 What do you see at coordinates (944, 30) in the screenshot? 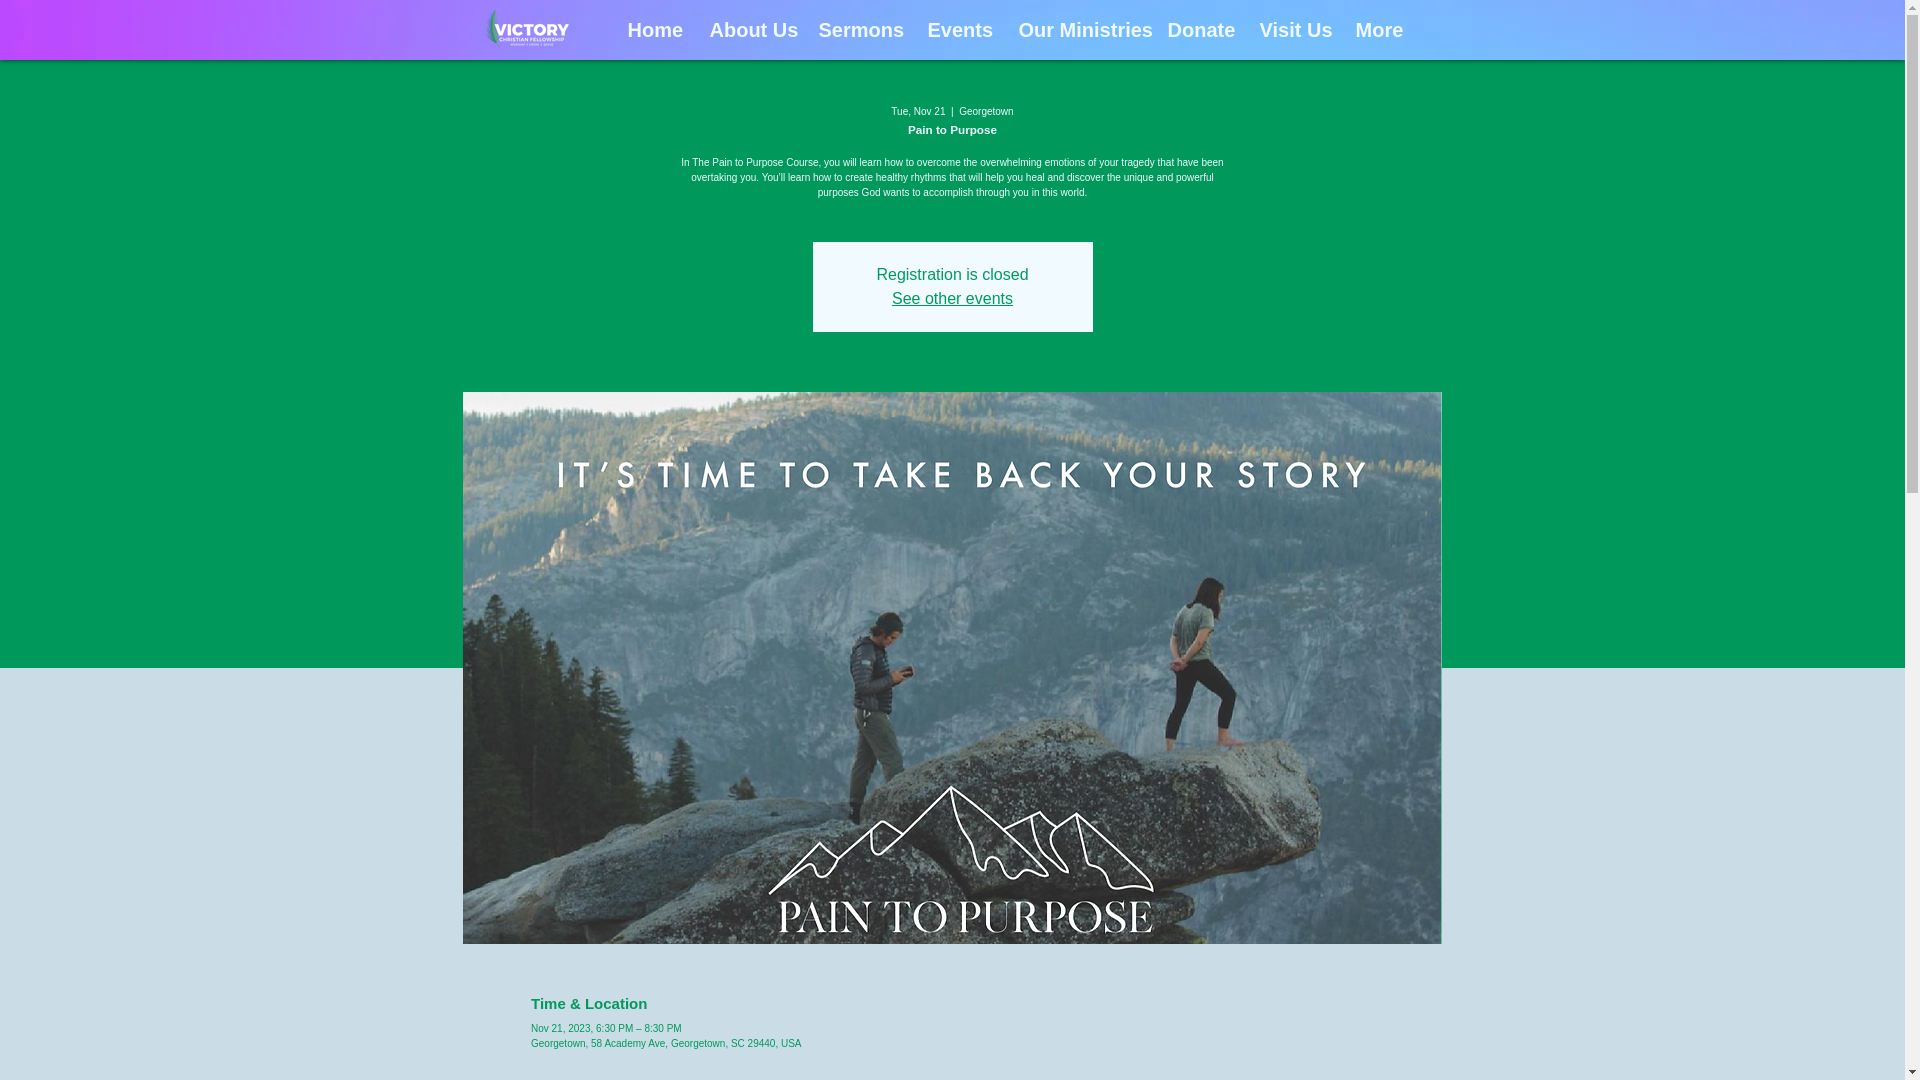
I see `Events` at bounding box center [944, 30].